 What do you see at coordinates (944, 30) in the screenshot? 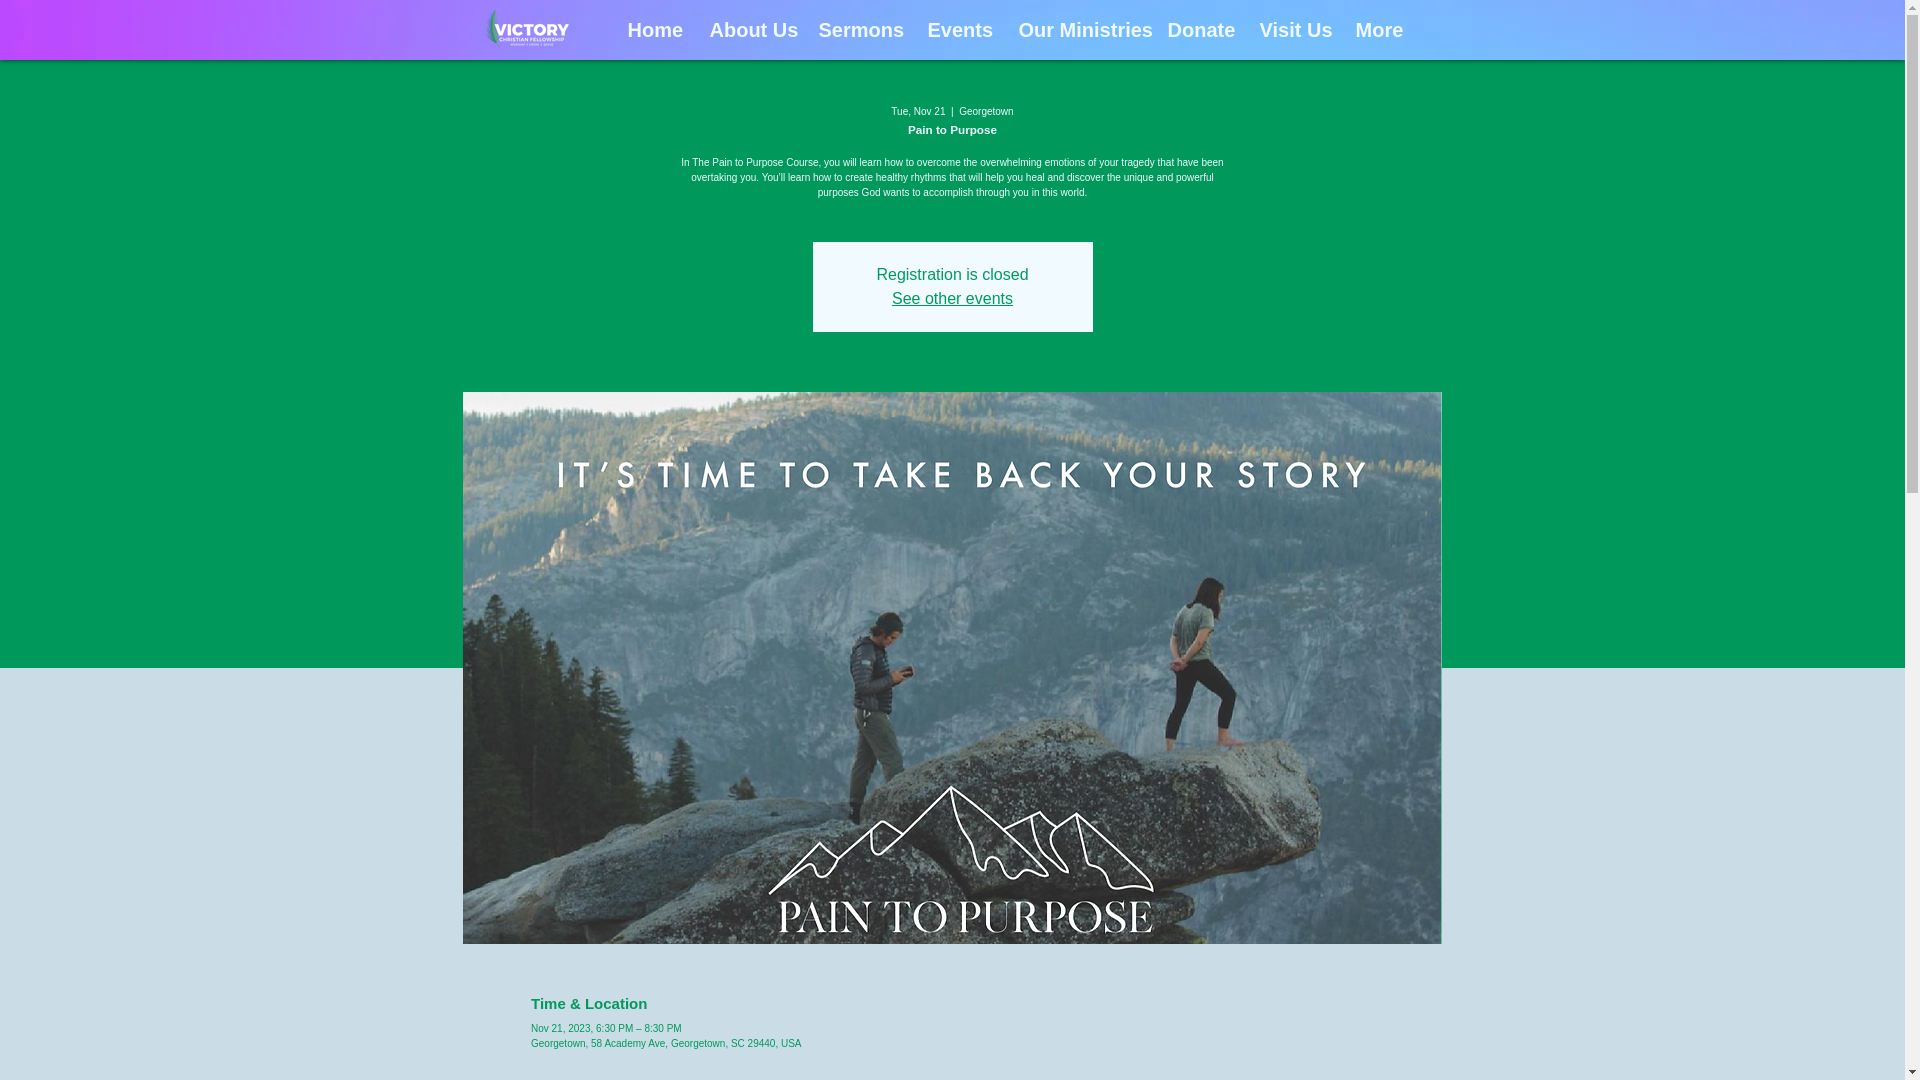
I see `Events` at bounding box center [944, 30].